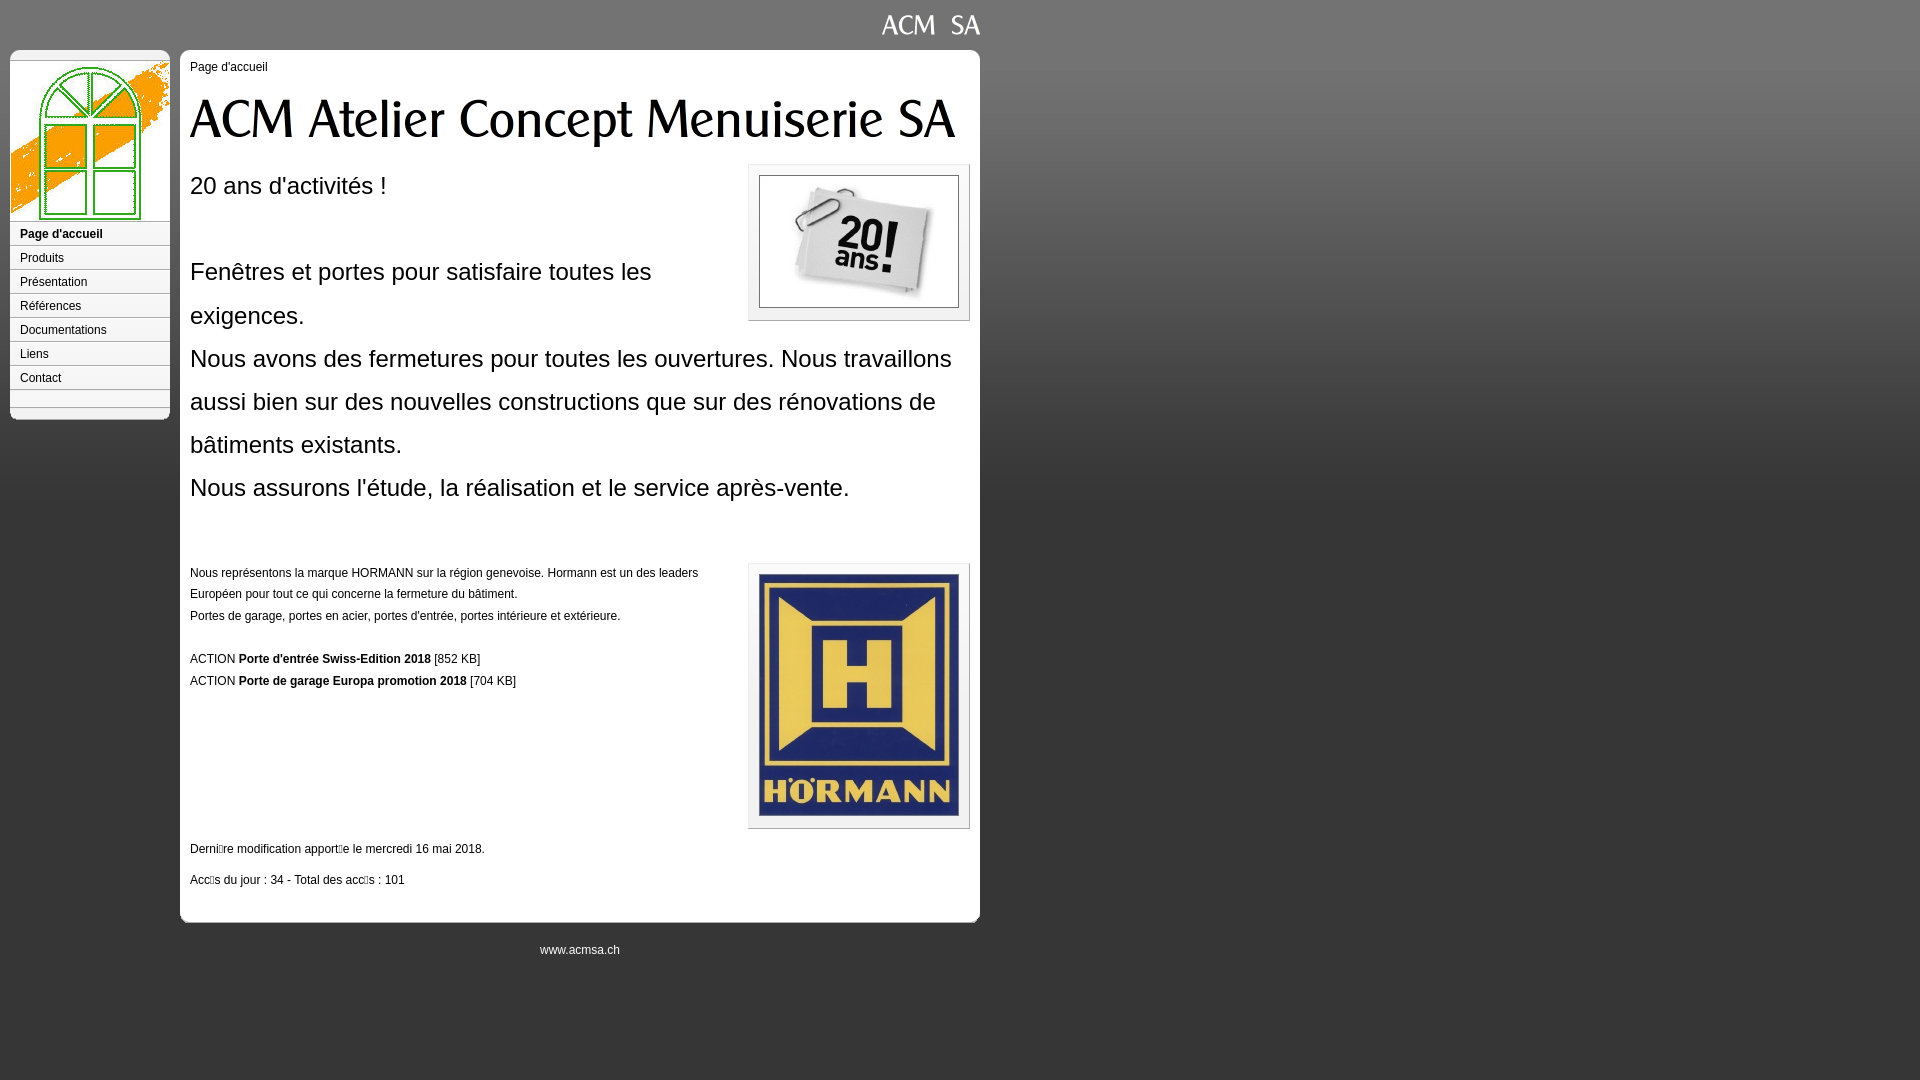 This screenshot has width=1920, height=1080. Describe the element at coordinates (90, 234) in the screenshot. I see `Page d'accueil` at that location.